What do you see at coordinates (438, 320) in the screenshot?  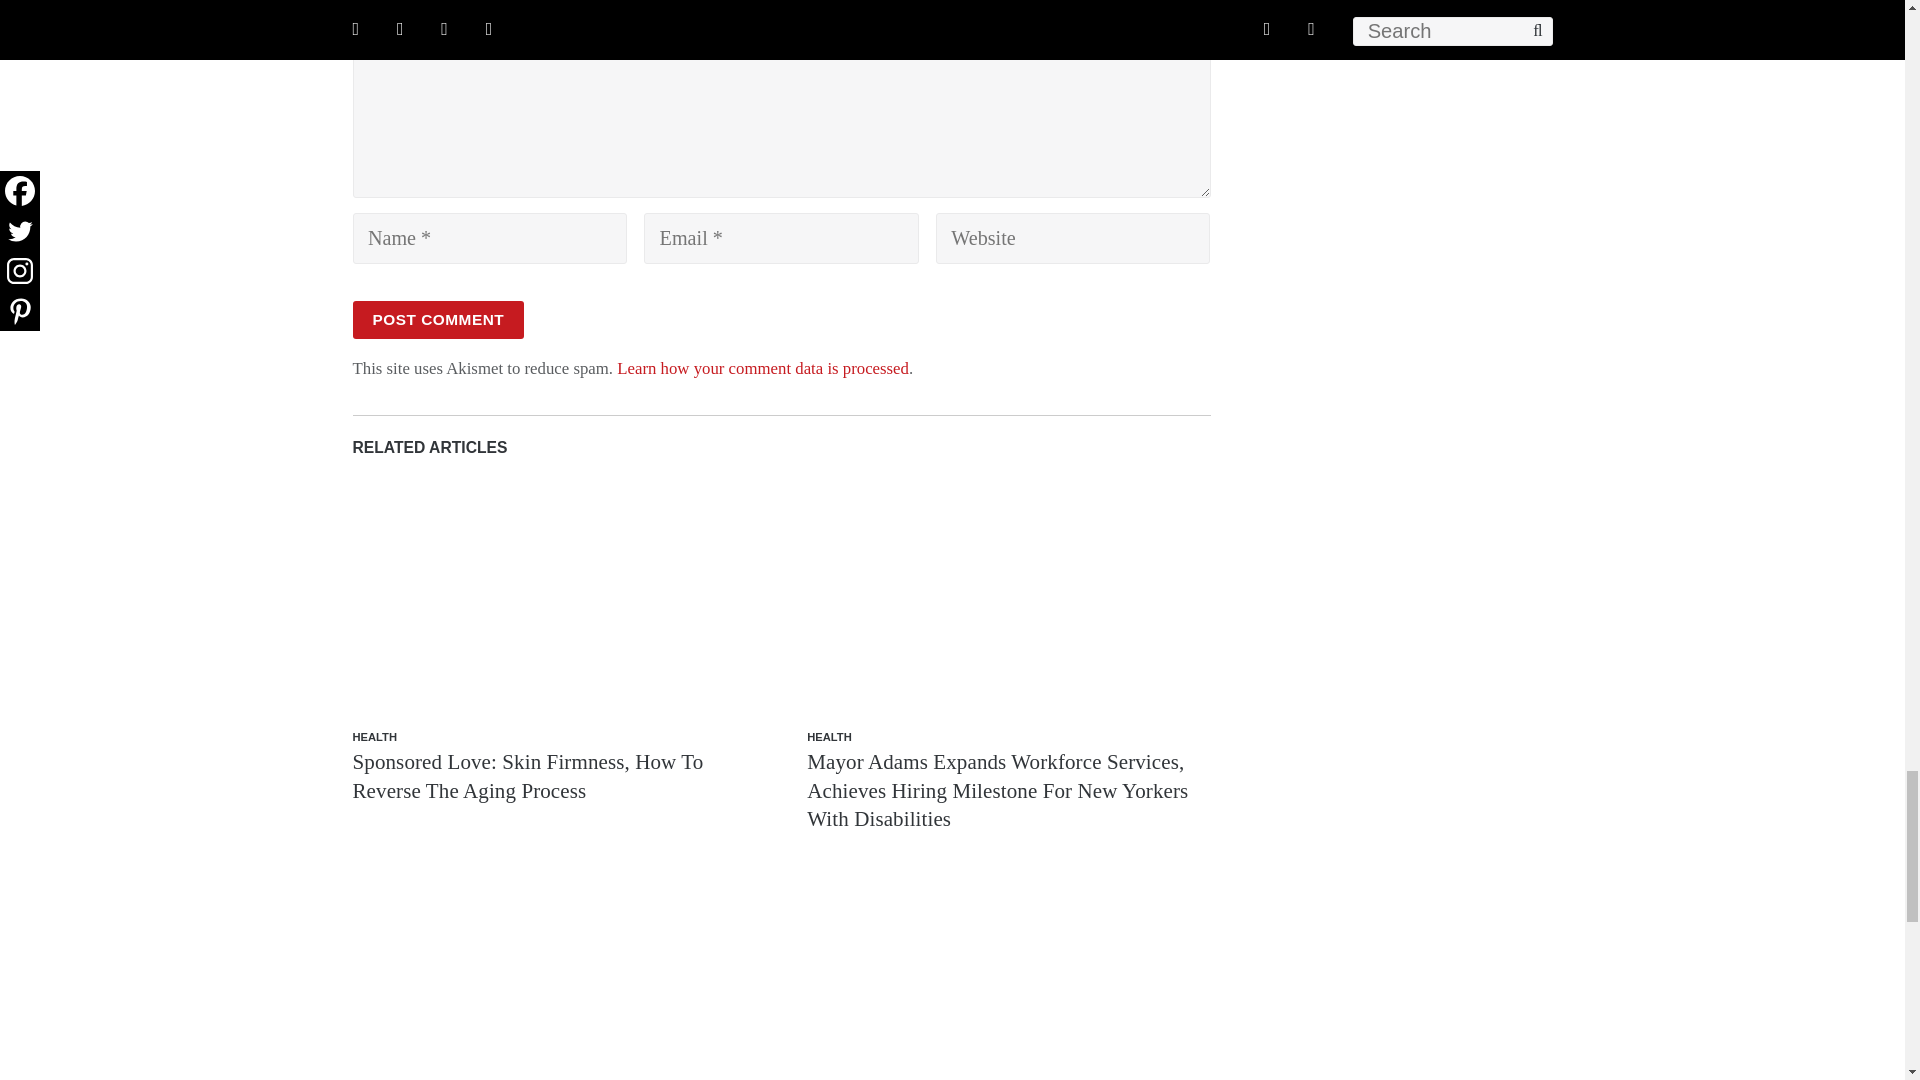 I see `Post Comment` at bounding box center [438, 320].